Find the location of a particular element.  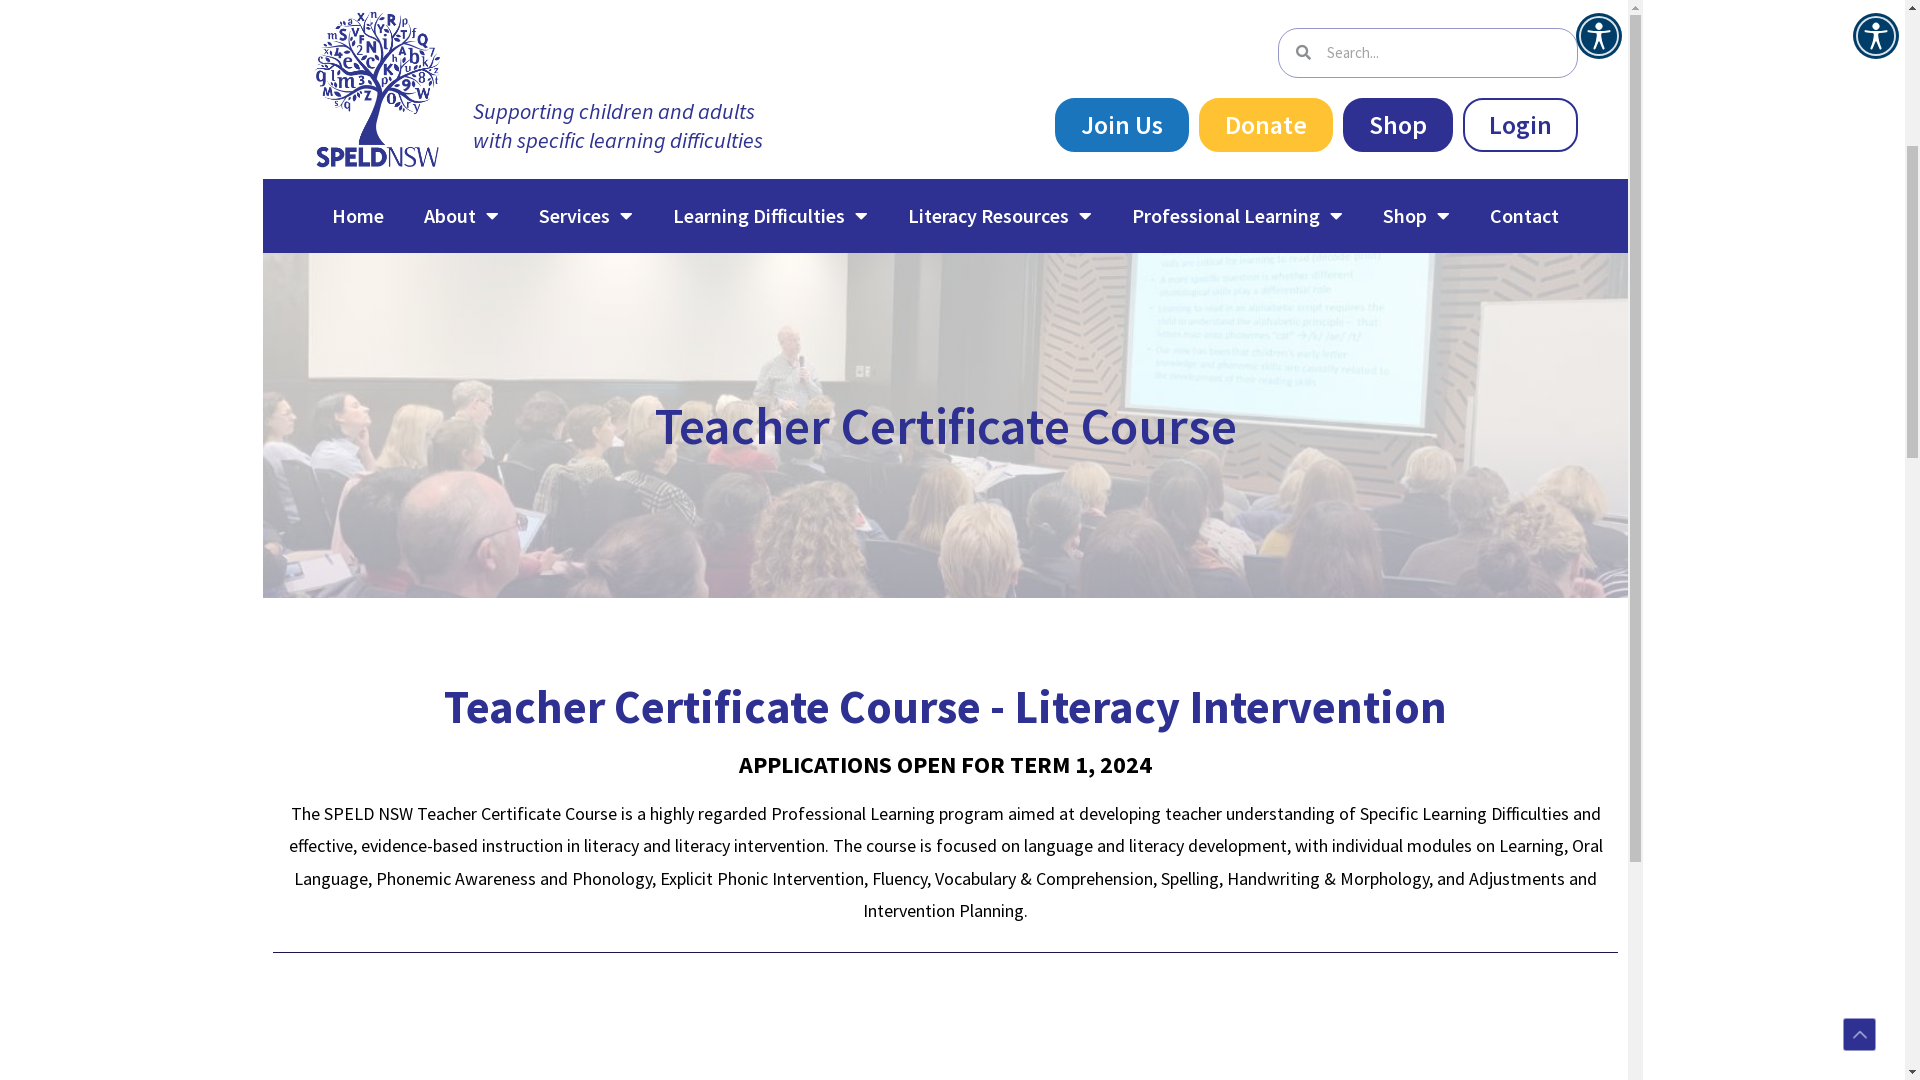

Literacy Resources is located at coordinates (1007, 216).